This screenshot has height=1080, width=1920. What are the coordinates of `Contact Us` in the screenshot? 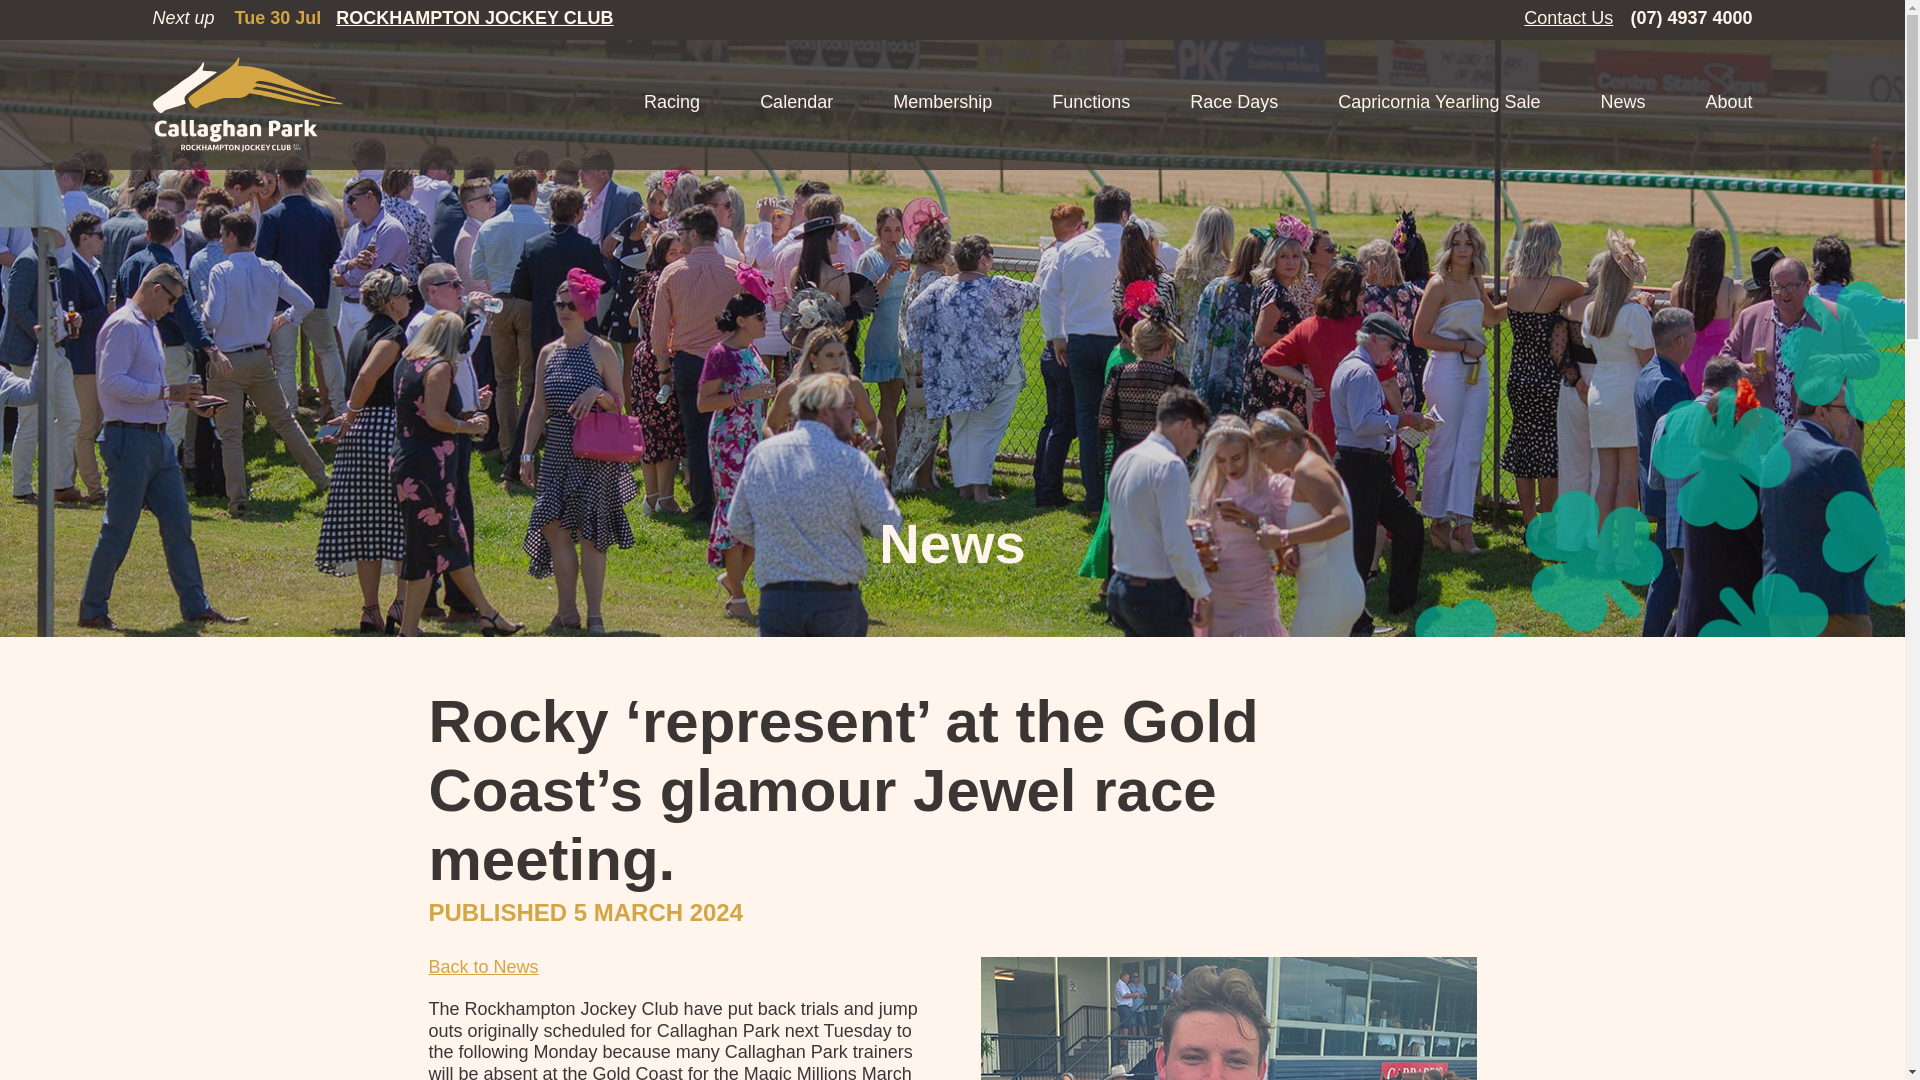 It's located at (1568, 18).